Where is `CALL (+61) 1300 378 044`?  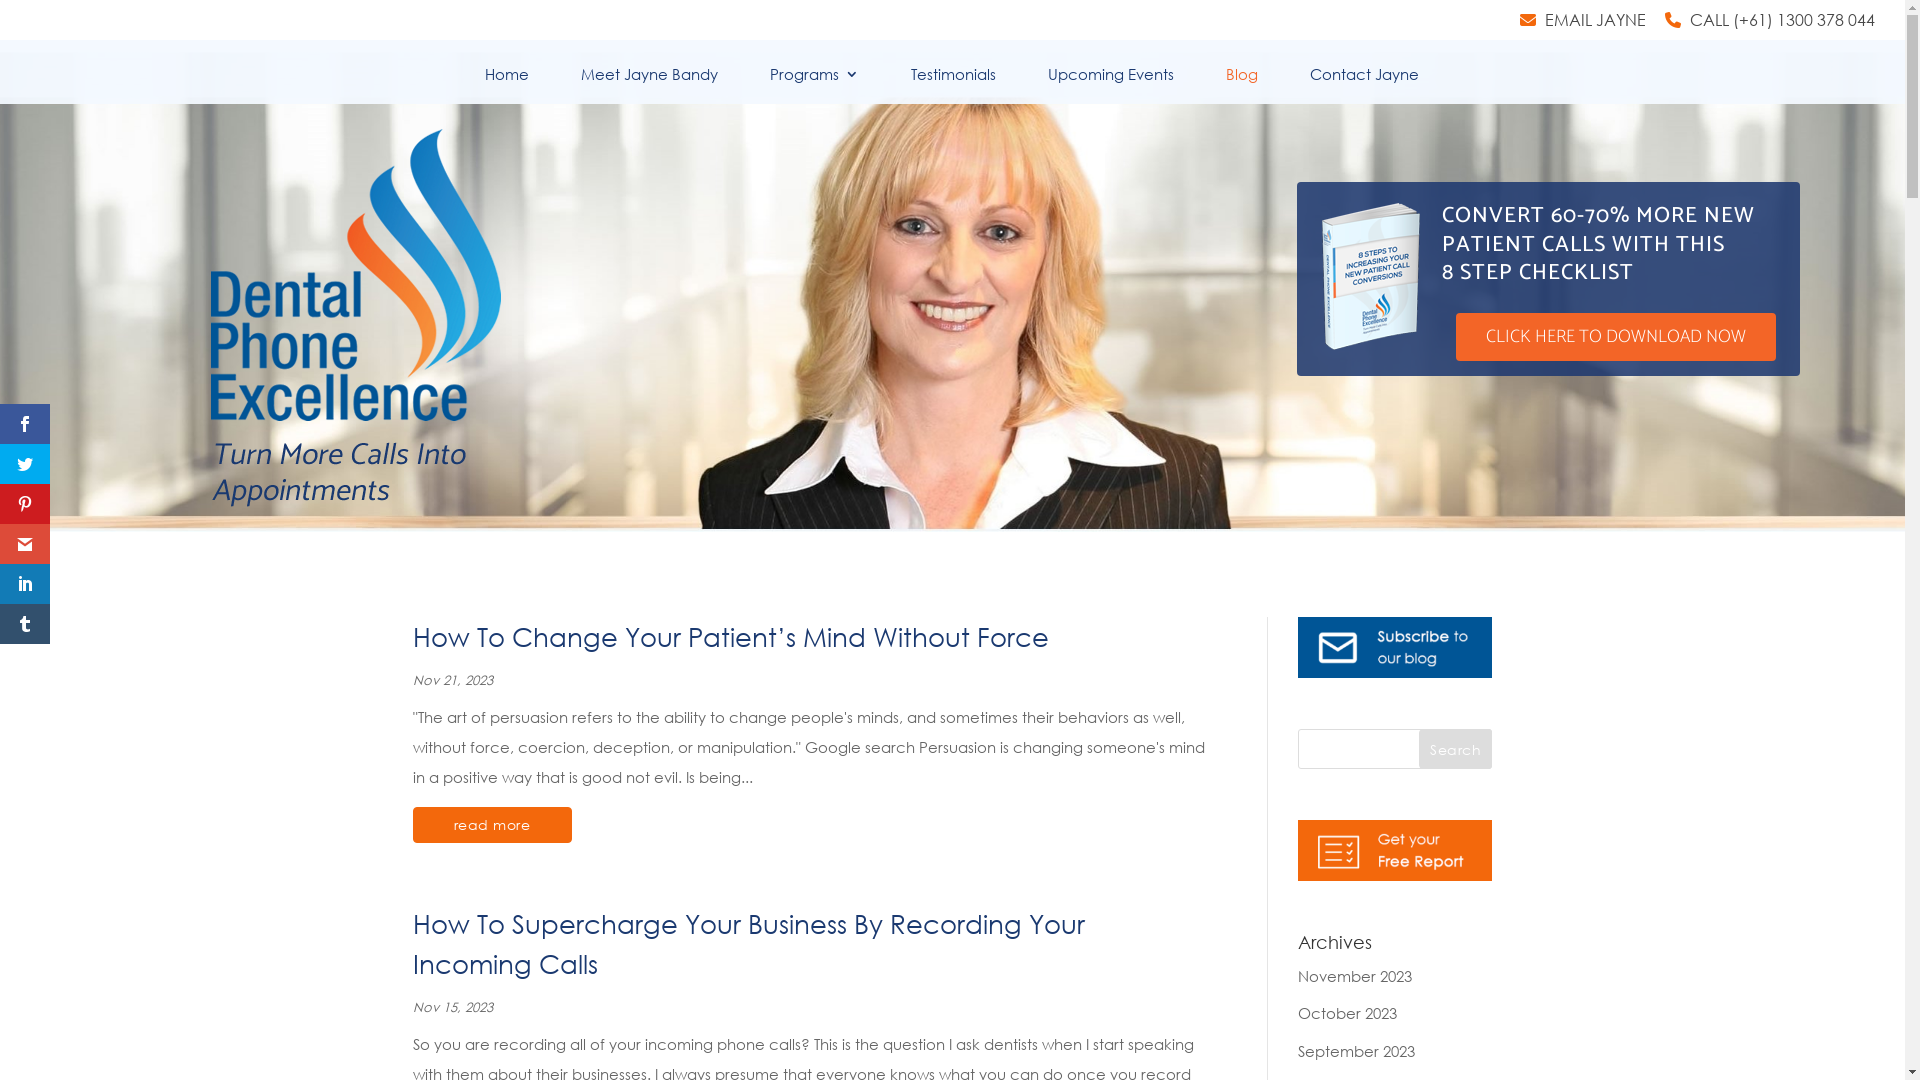
CALL (+61) 1300 378 044 is located at coordinates (1770, 26).